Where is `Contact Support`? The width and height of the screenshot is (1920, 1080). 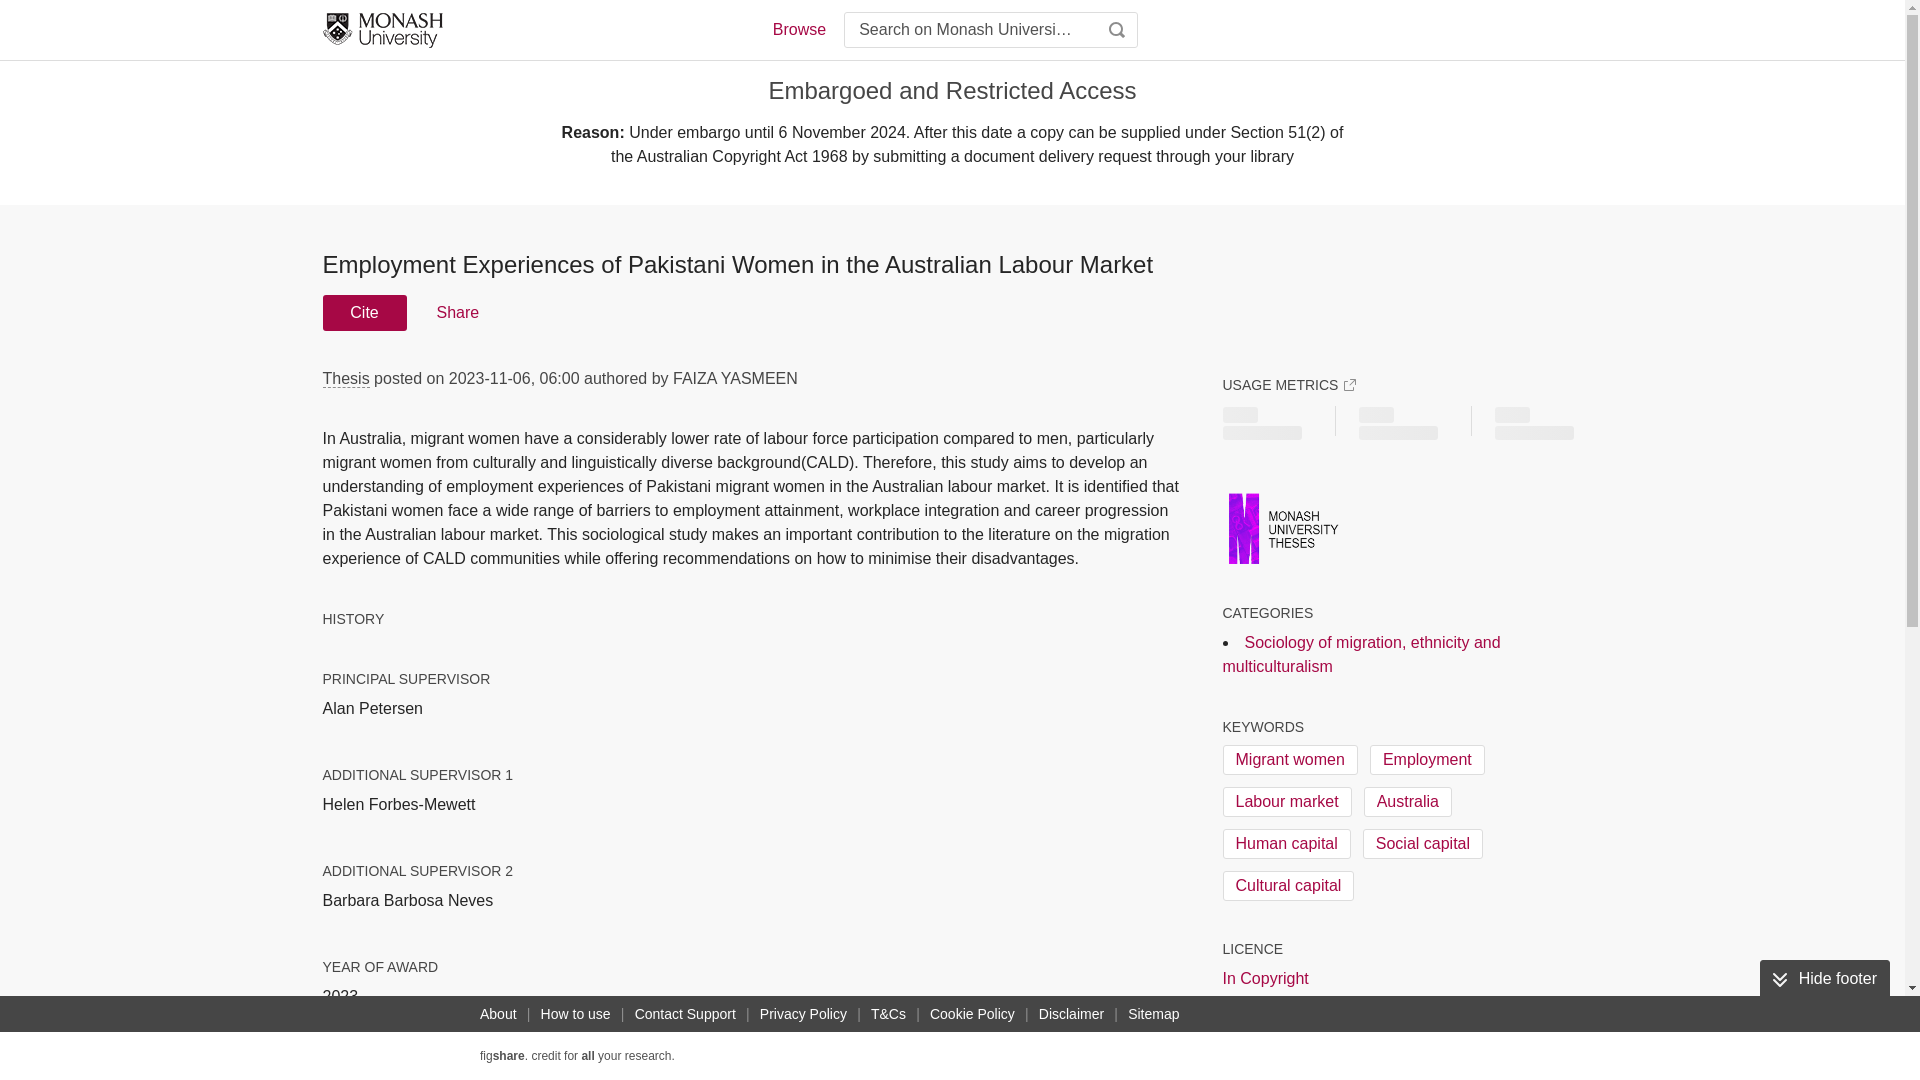 Contact Support is located at coordinates (685, 1014).